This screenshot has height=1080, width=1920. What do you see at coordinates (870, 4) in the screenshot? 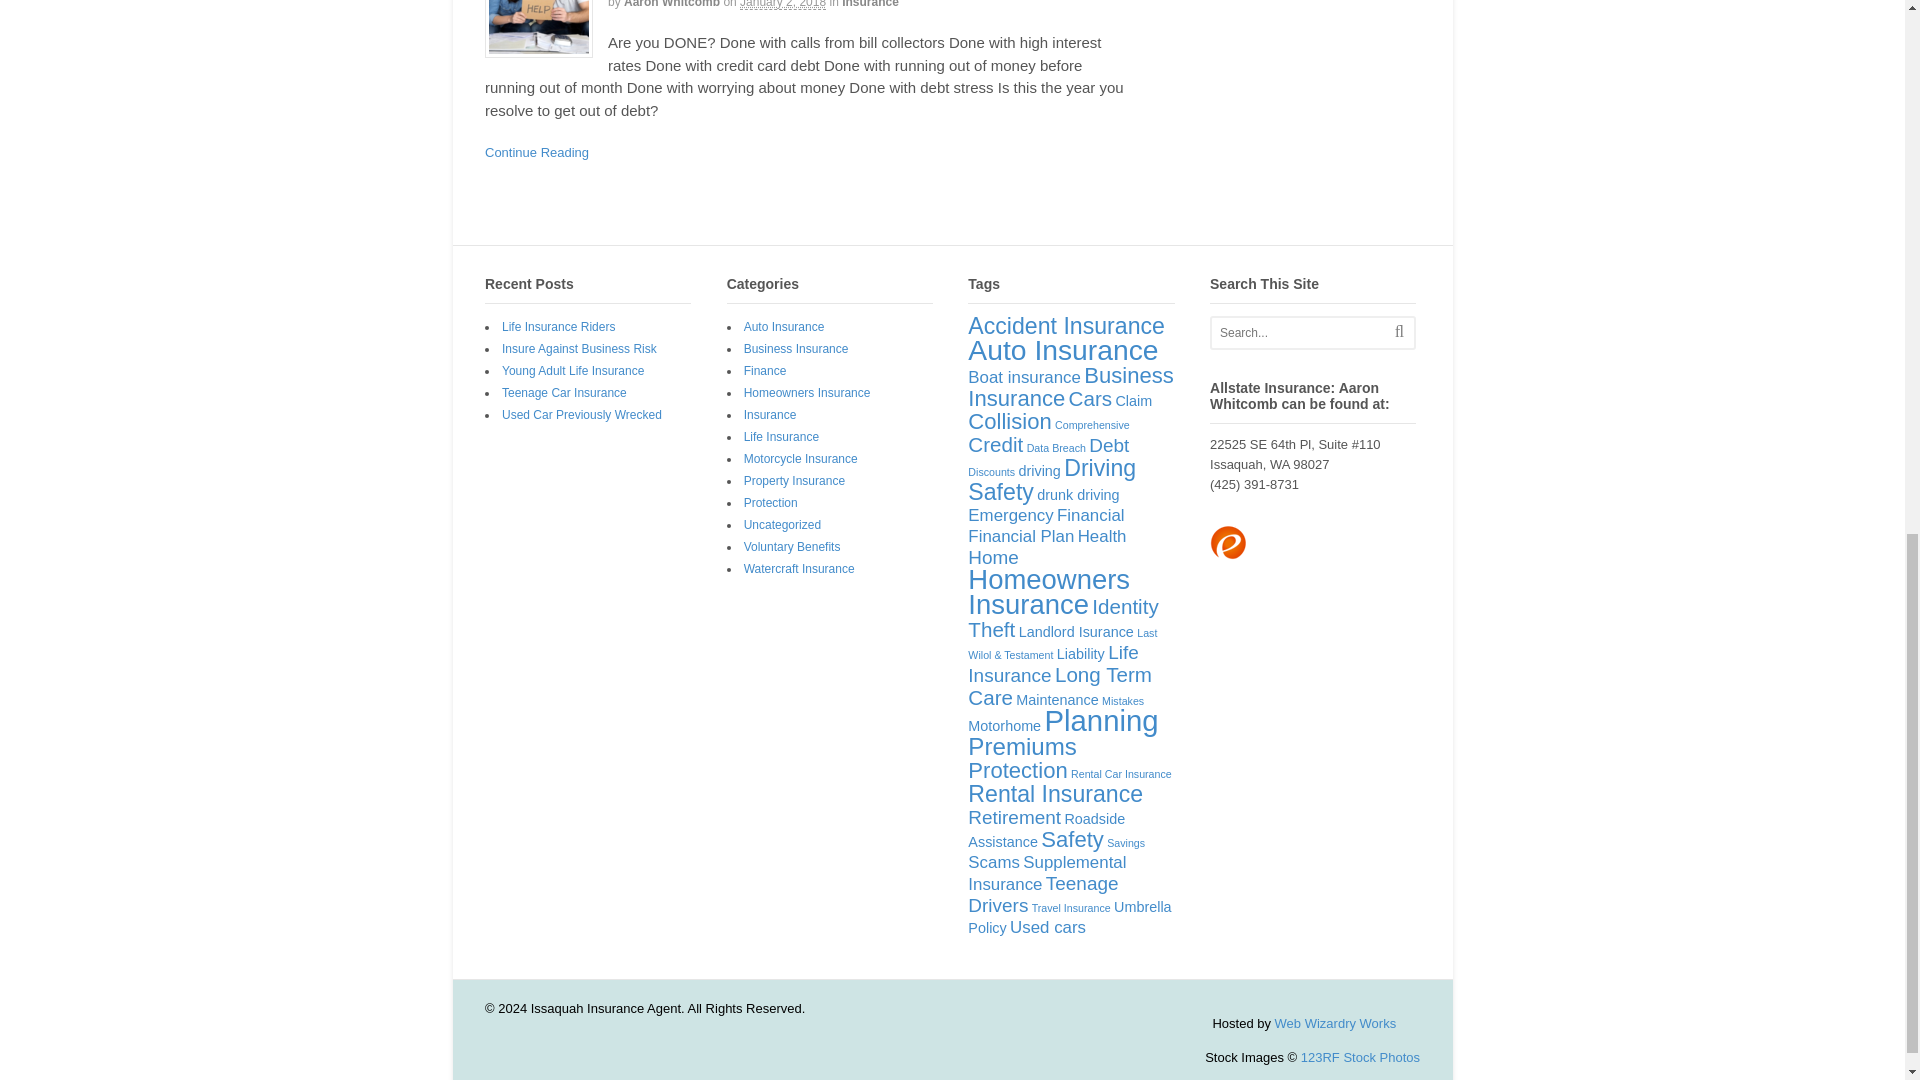
I see `Insurance` at bounding box center [870, 4].